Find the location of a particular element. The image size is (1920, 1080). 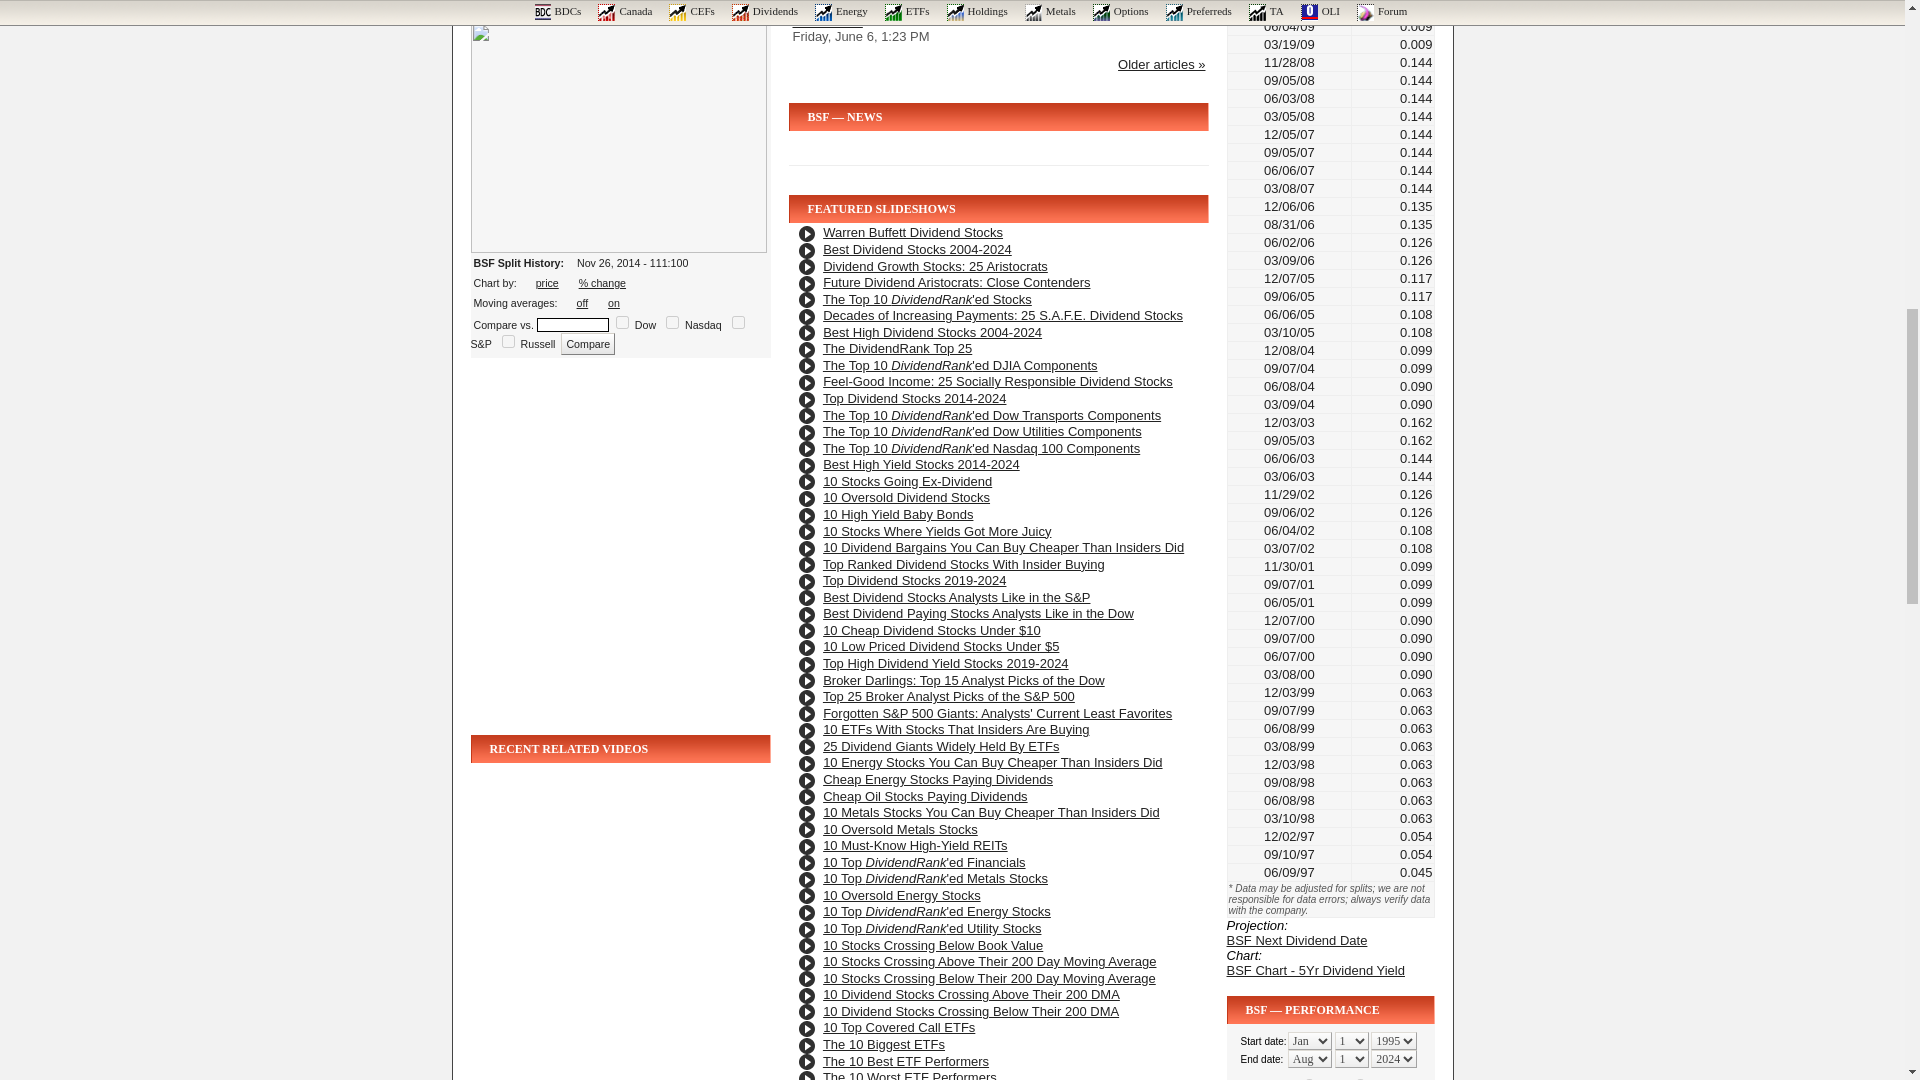

on is located at coordinates (614, 302).